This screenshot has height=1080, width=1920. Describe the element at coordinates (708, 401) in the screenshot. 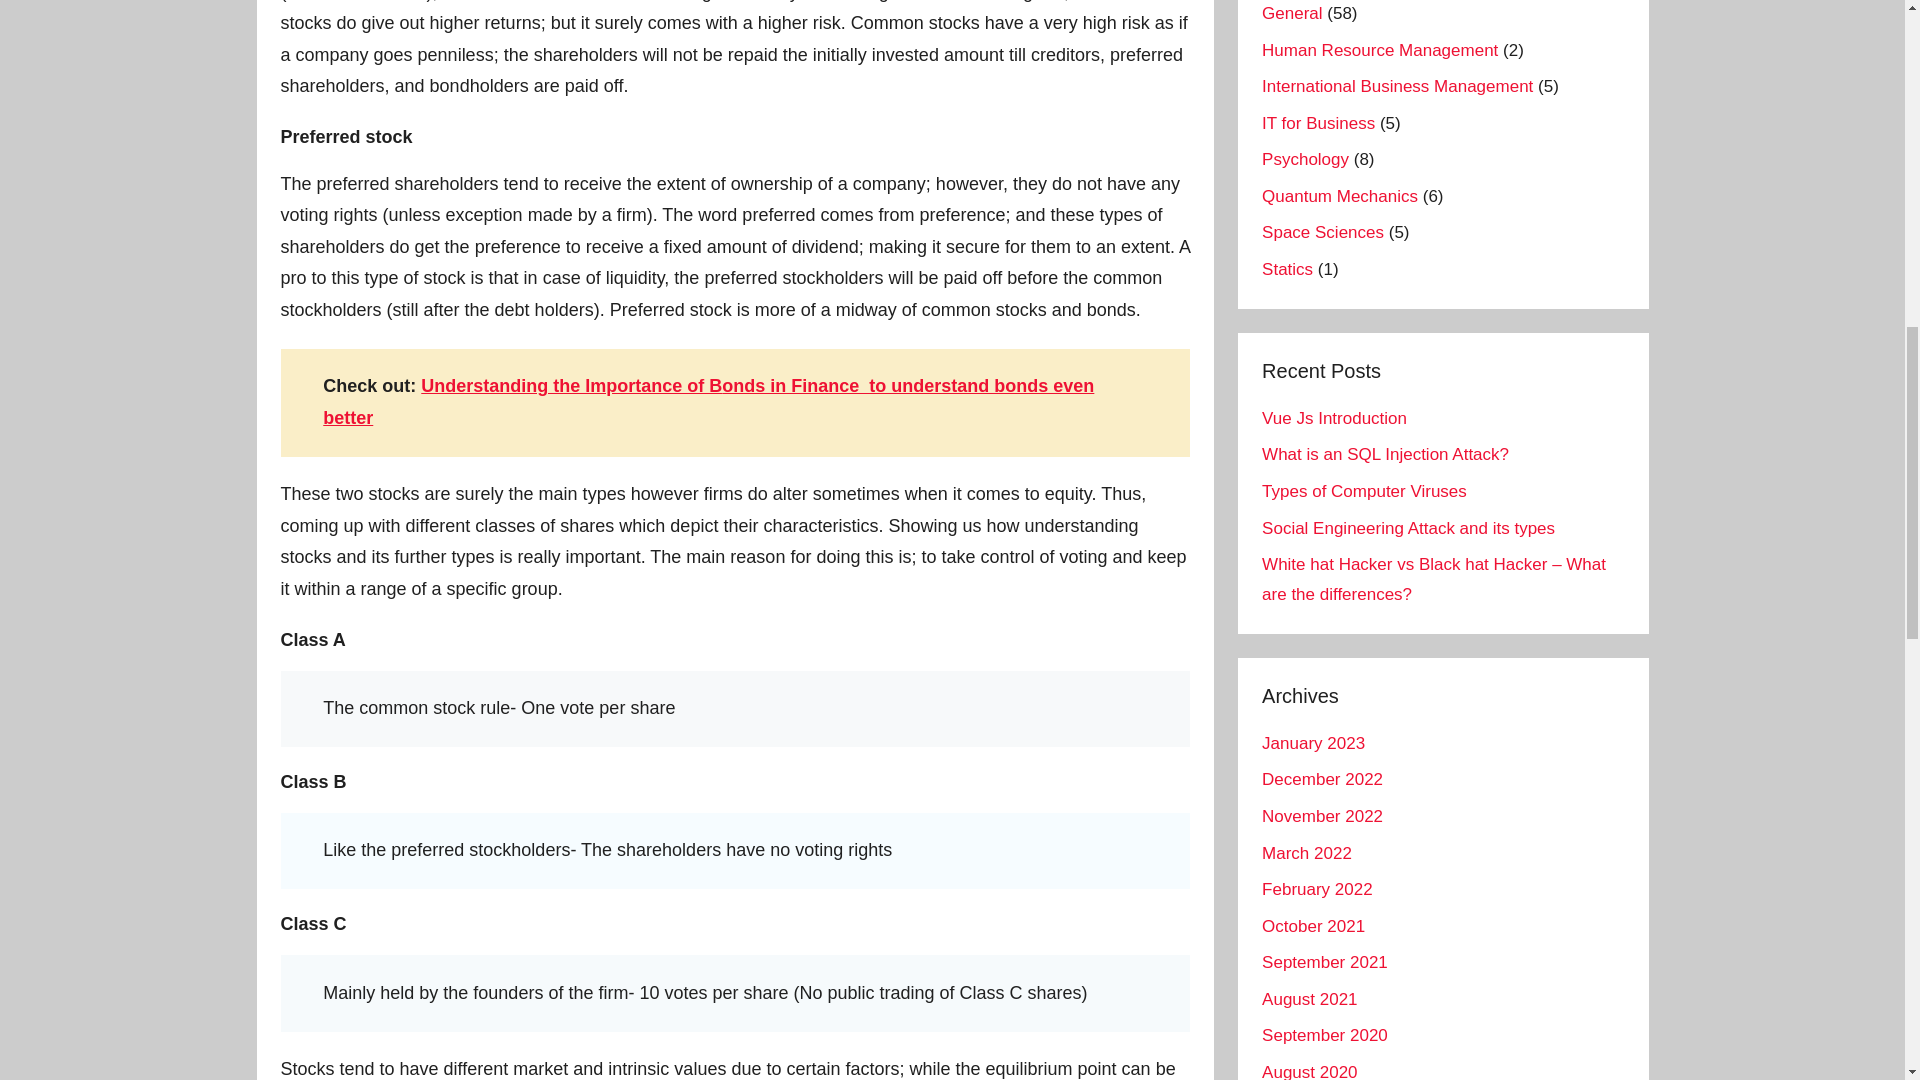

I see `onds in Finance  to understand bonds even better` at that location.